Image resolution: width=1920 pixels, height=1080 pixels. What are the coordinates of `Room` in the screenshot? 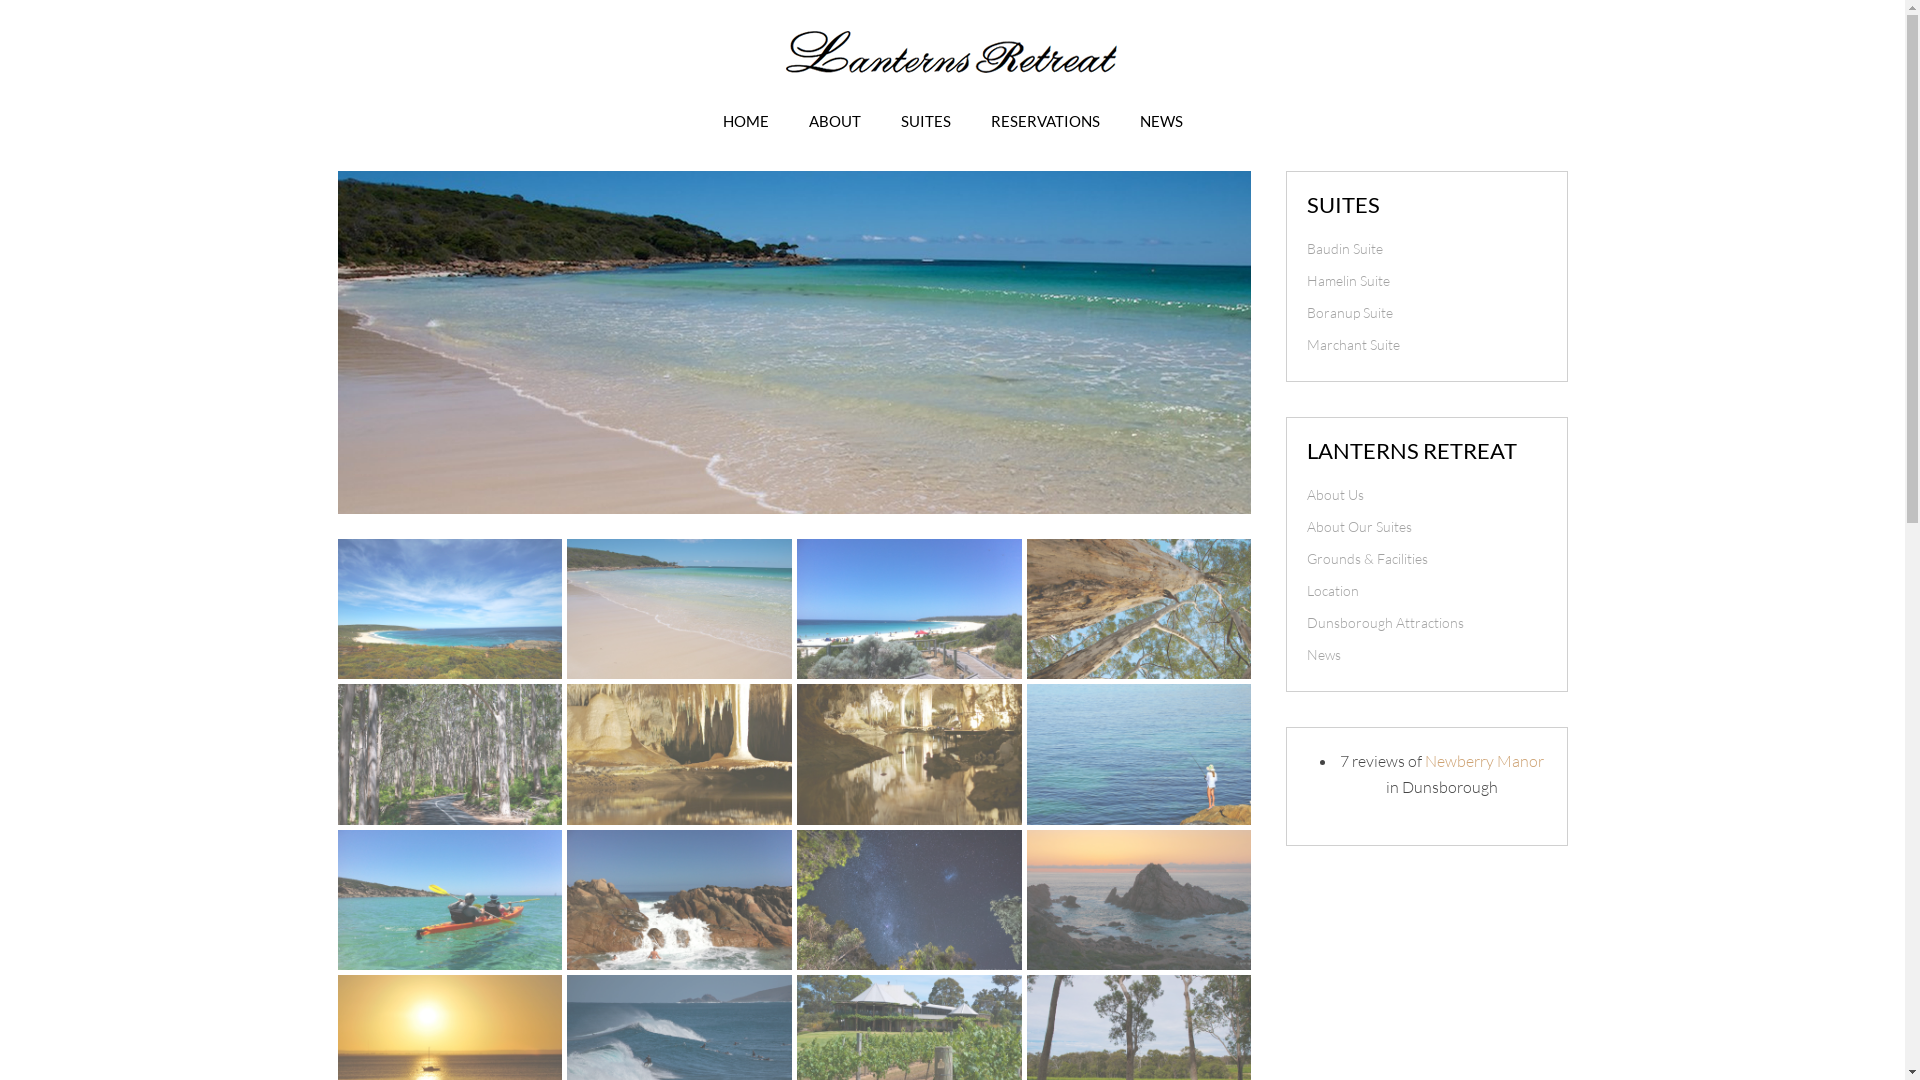 It's located at (450, 754).